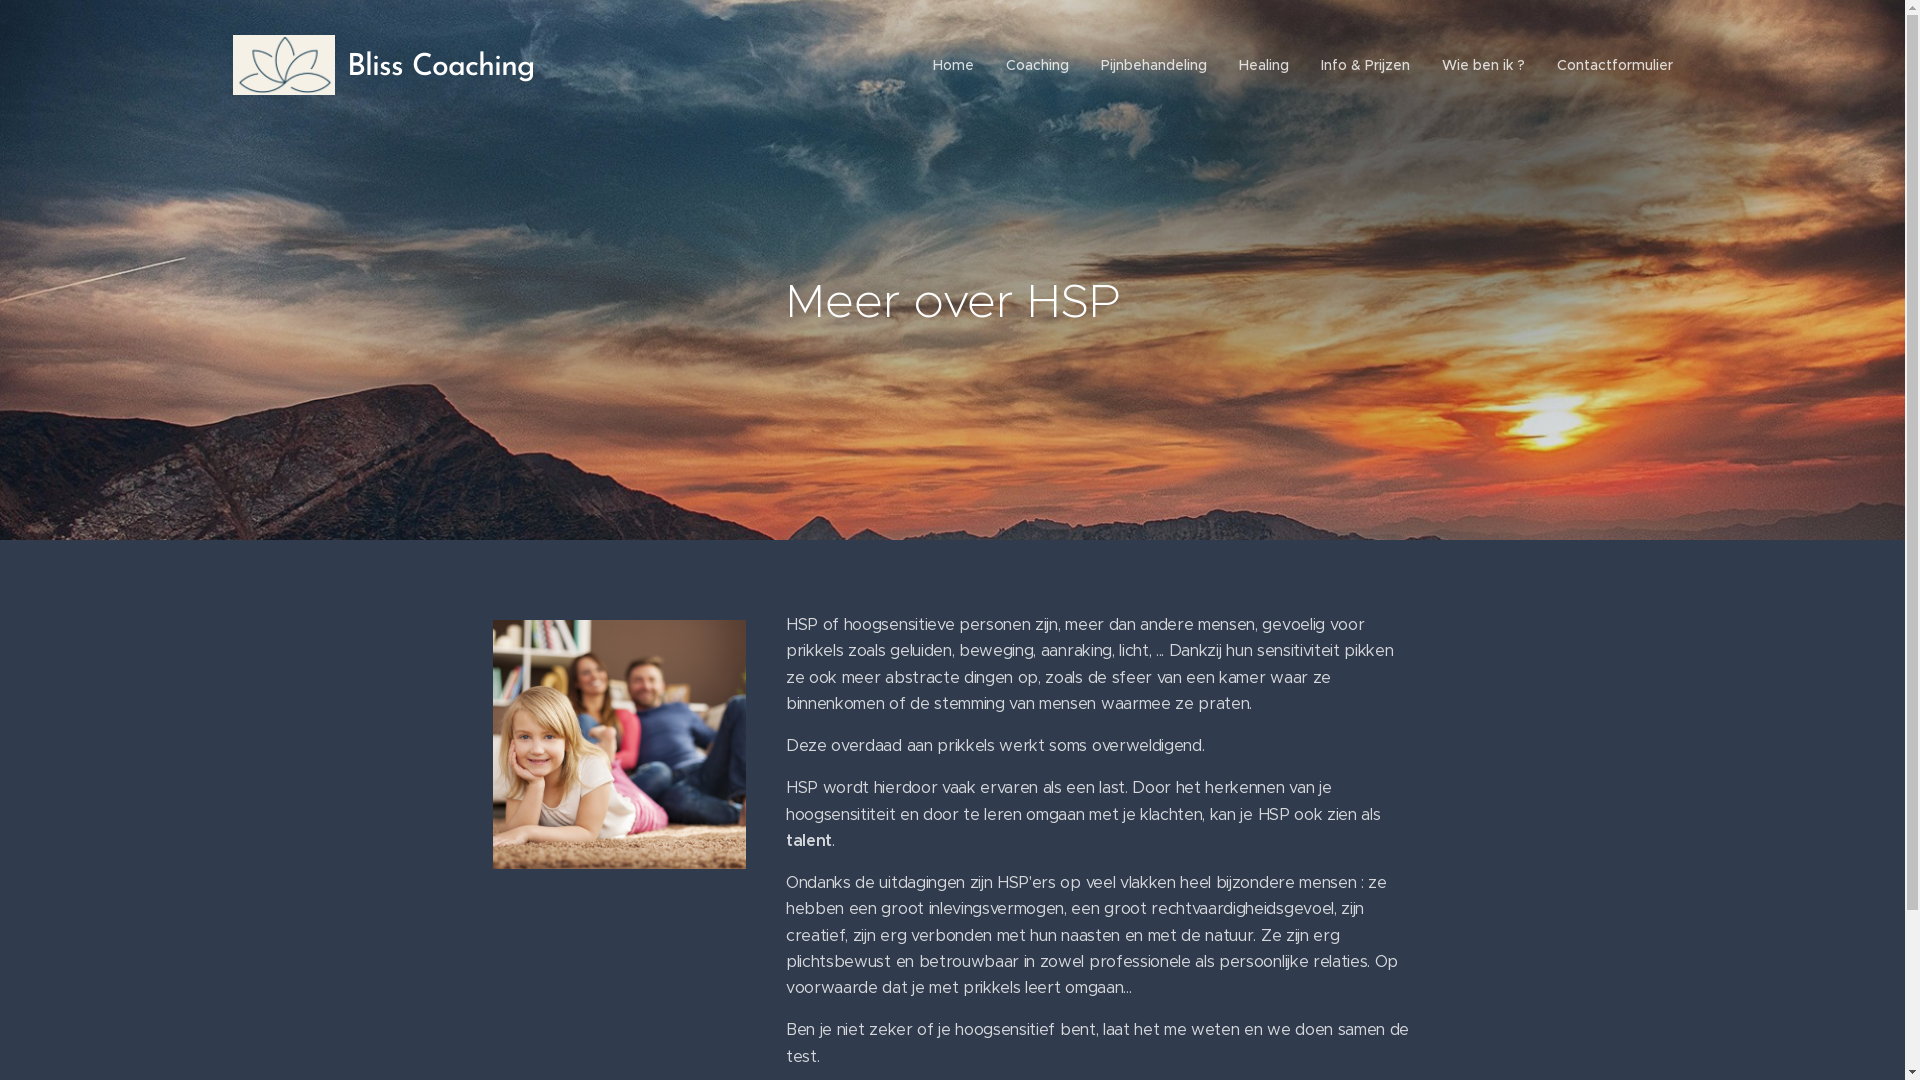  I want to click on Healing, so click(1263, 65).